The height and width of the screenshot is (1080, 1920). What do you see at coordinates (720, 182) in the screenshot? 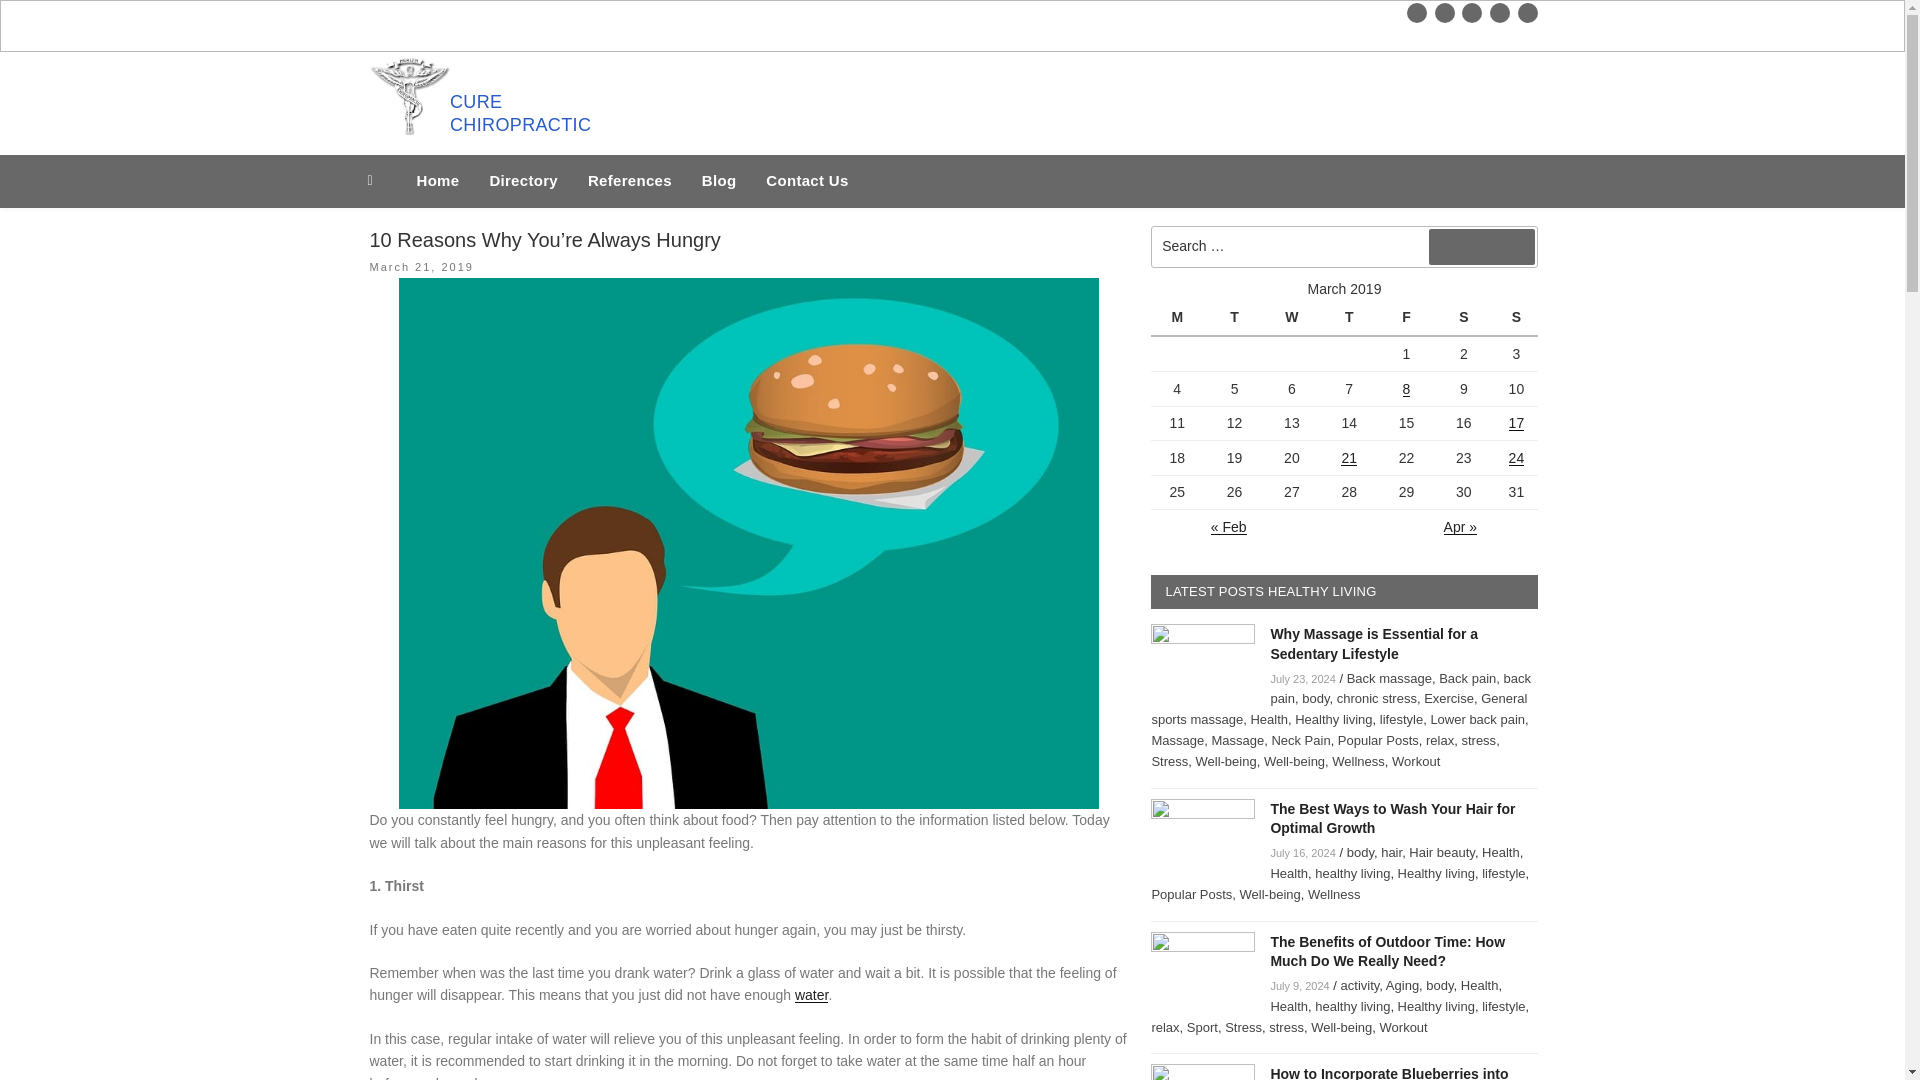
I see `Blog` at bounding box center [720, 182].